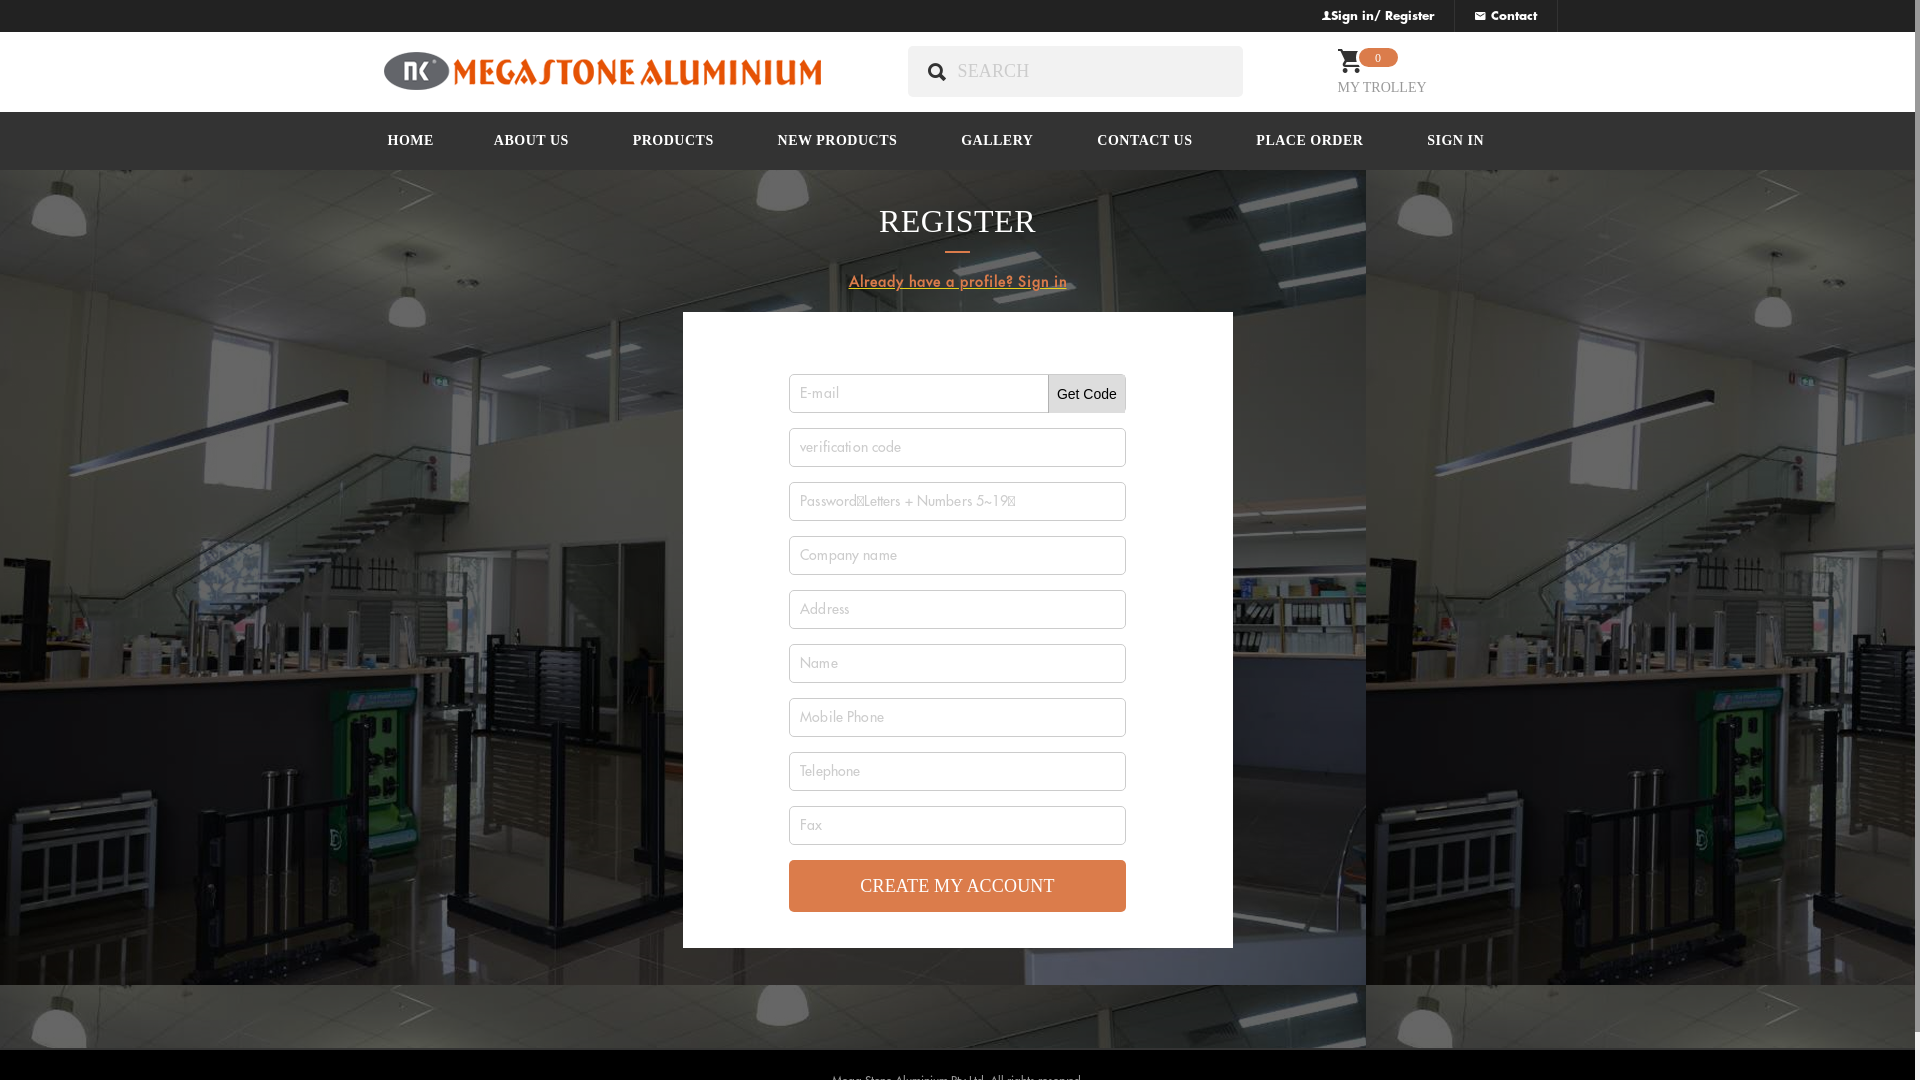  Describe the element at coordinates (602, 72) in the screenshot. I see `$title` at that location.